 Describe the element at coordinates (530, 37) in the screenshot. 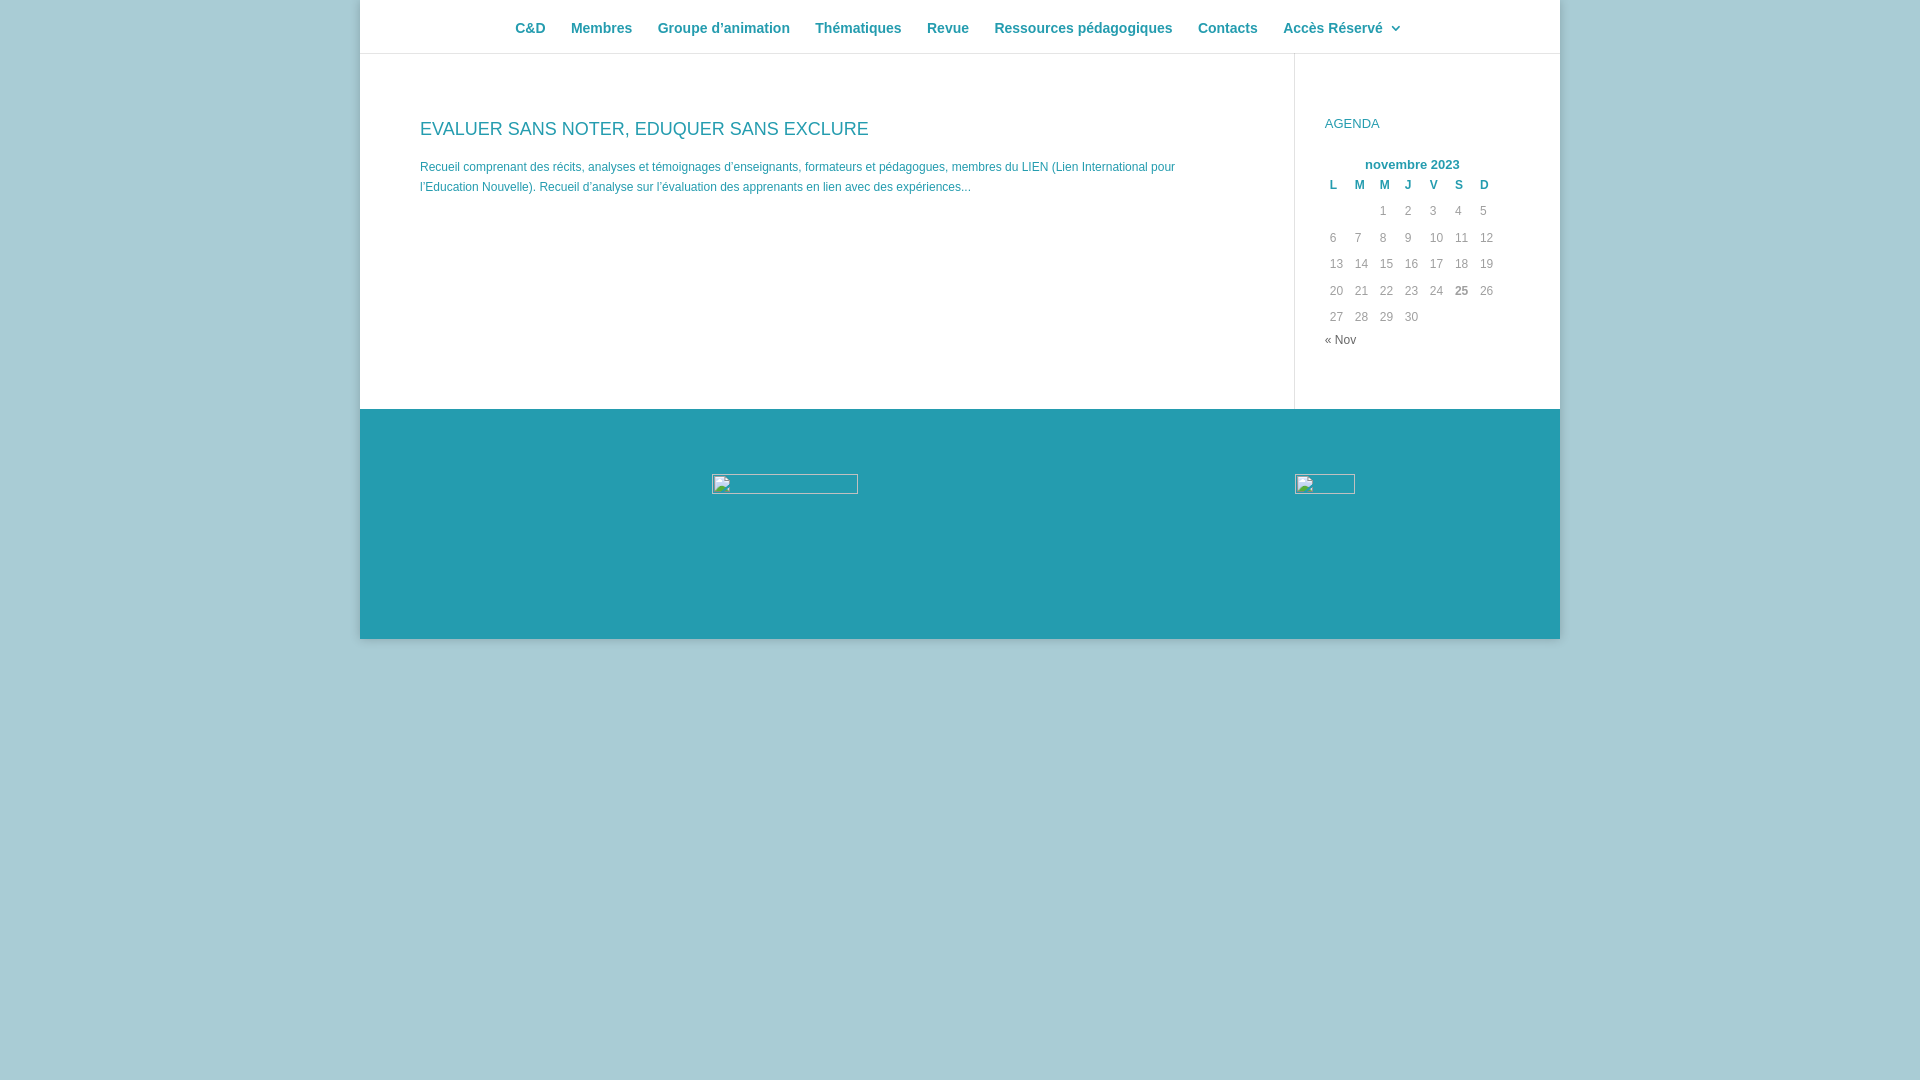

I see `C&D` at that location.